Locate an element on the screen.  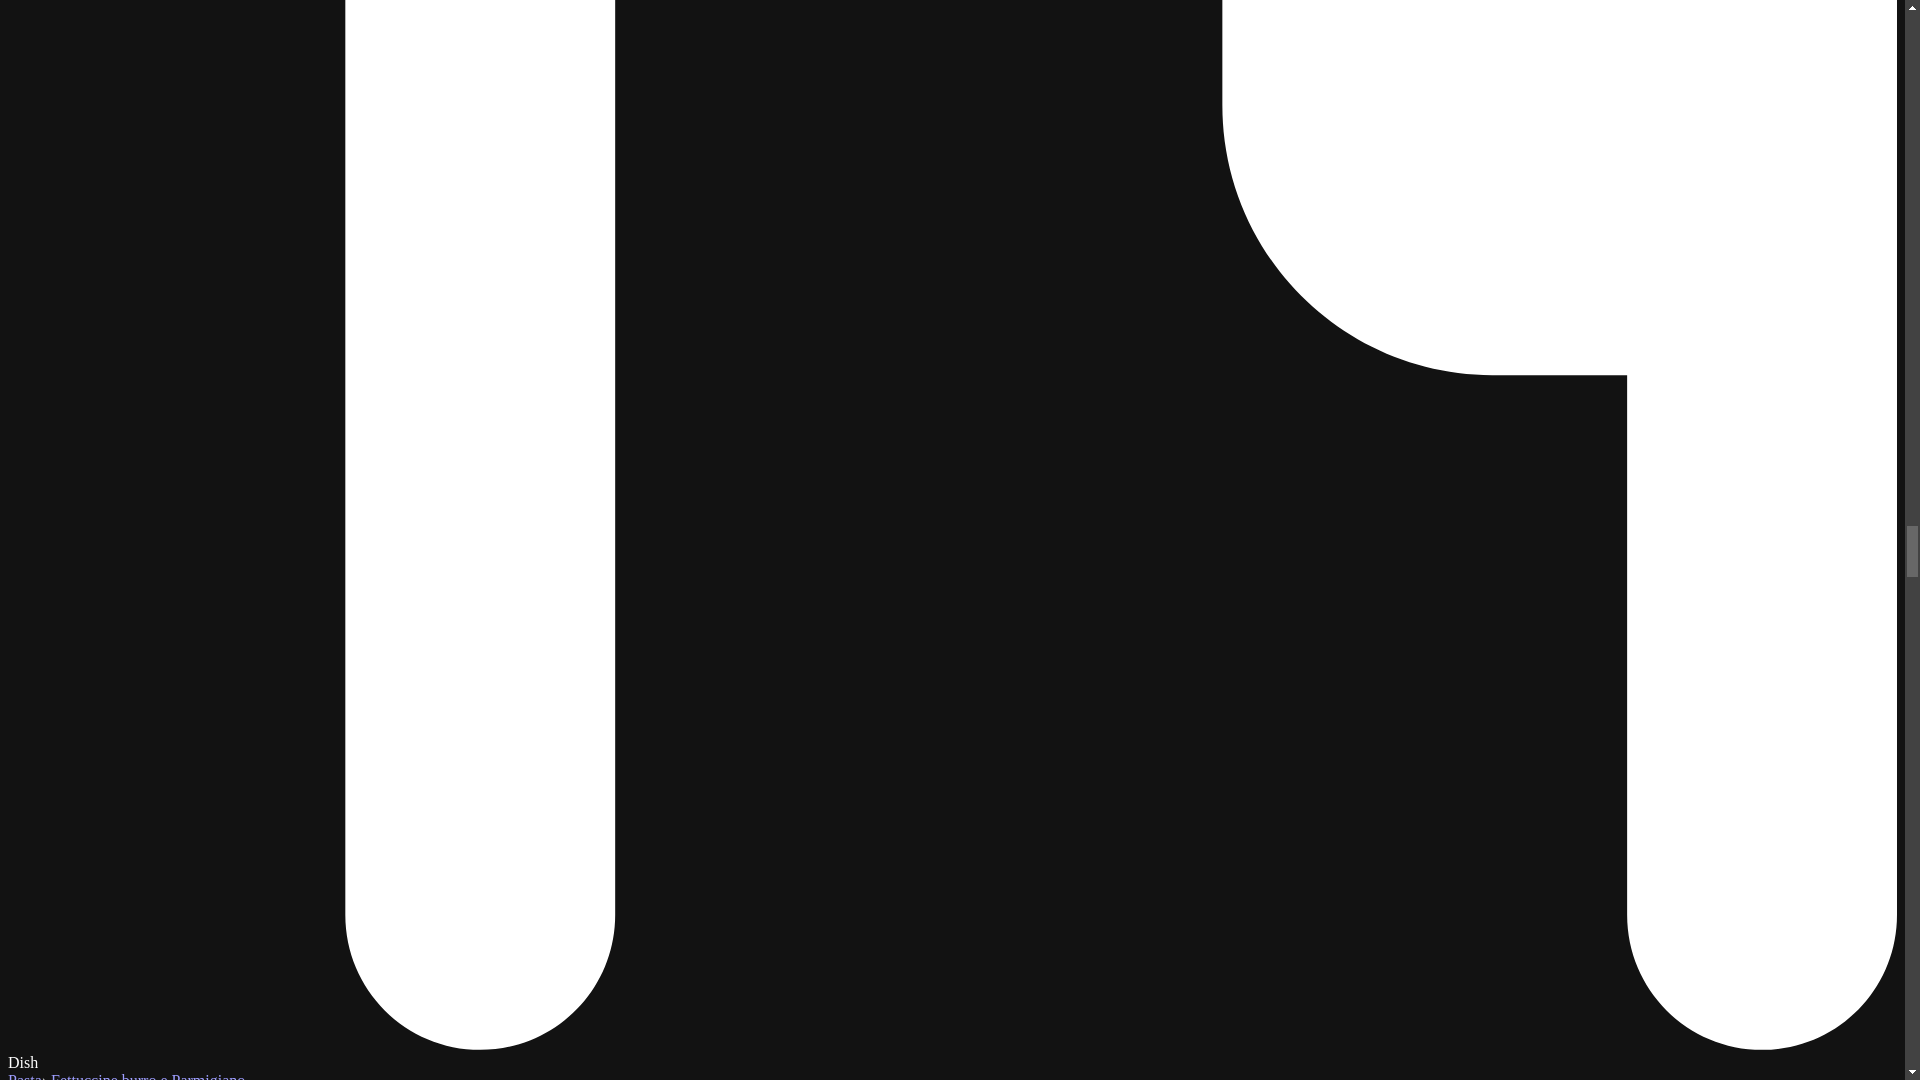
Fettuccine burro e Parmigiano is located at coordinates (148, 1076).